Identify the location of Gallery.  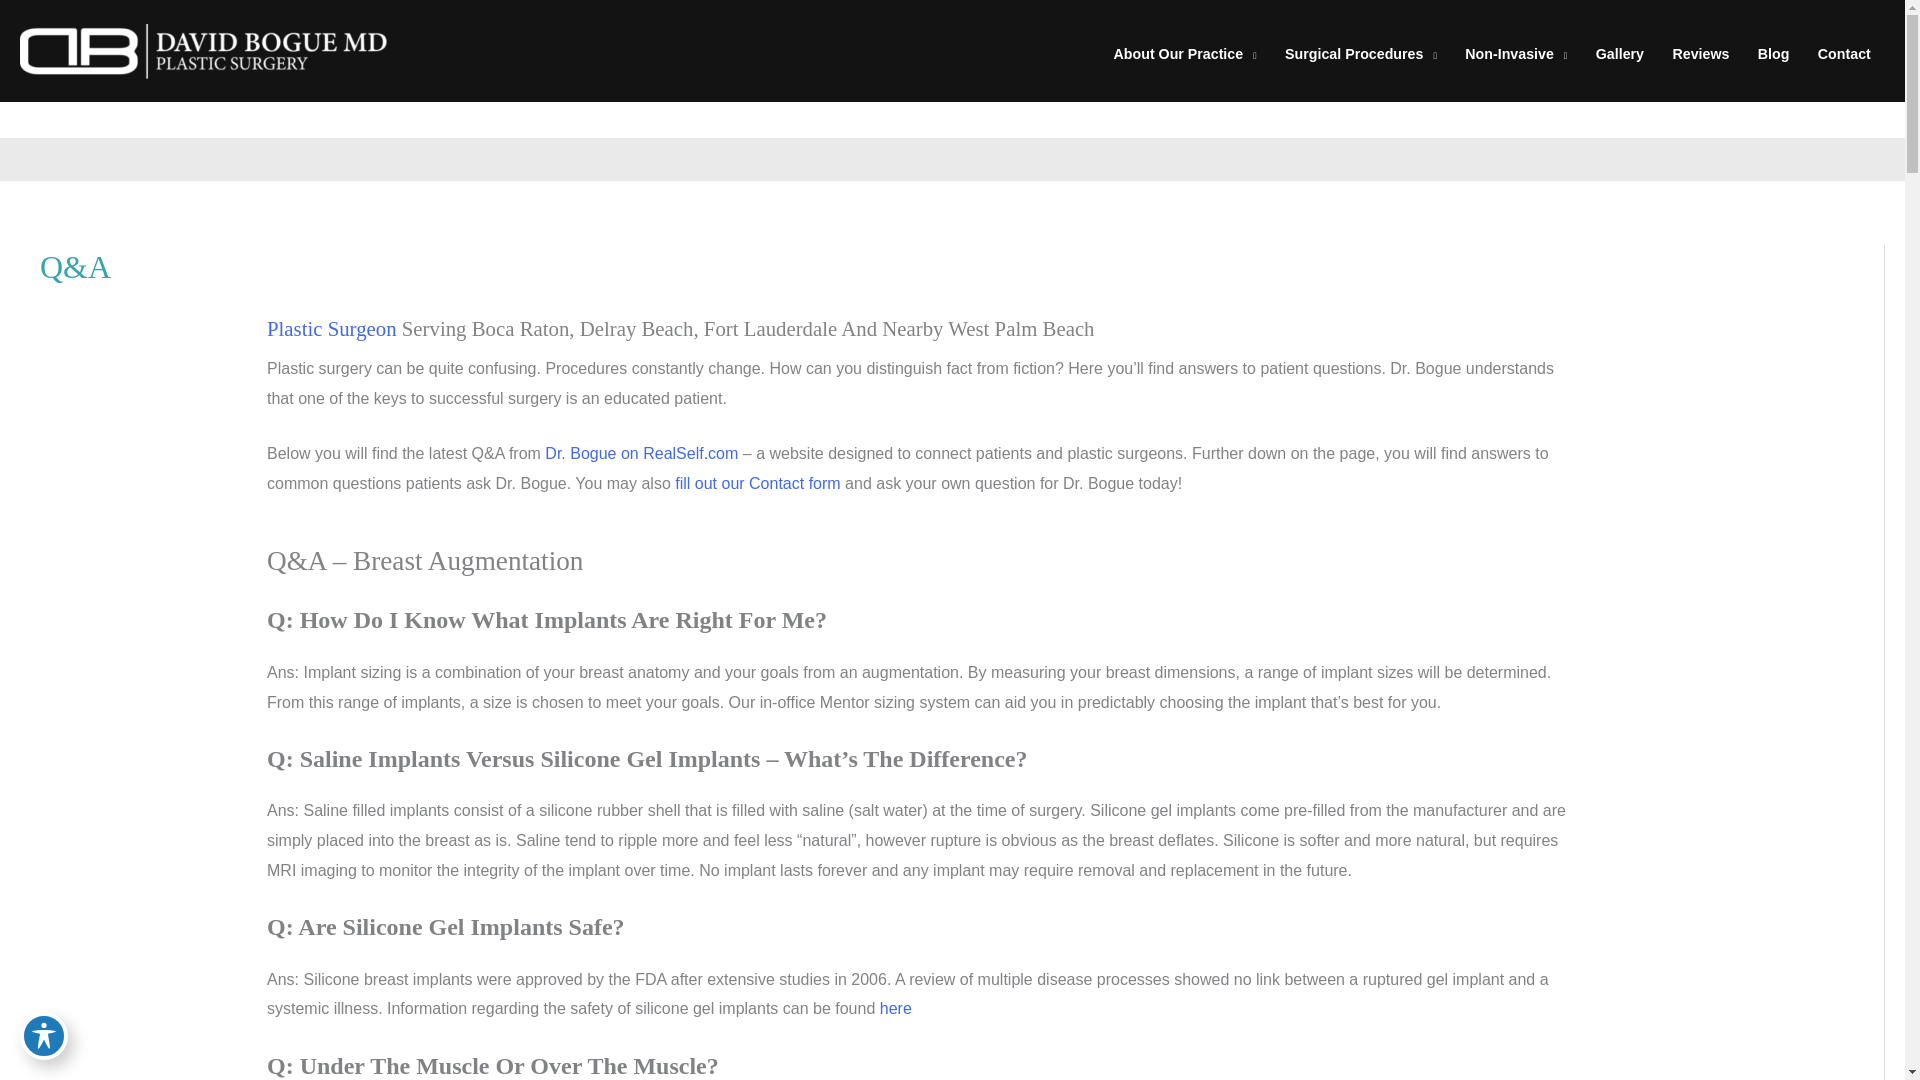
(1620, 54).